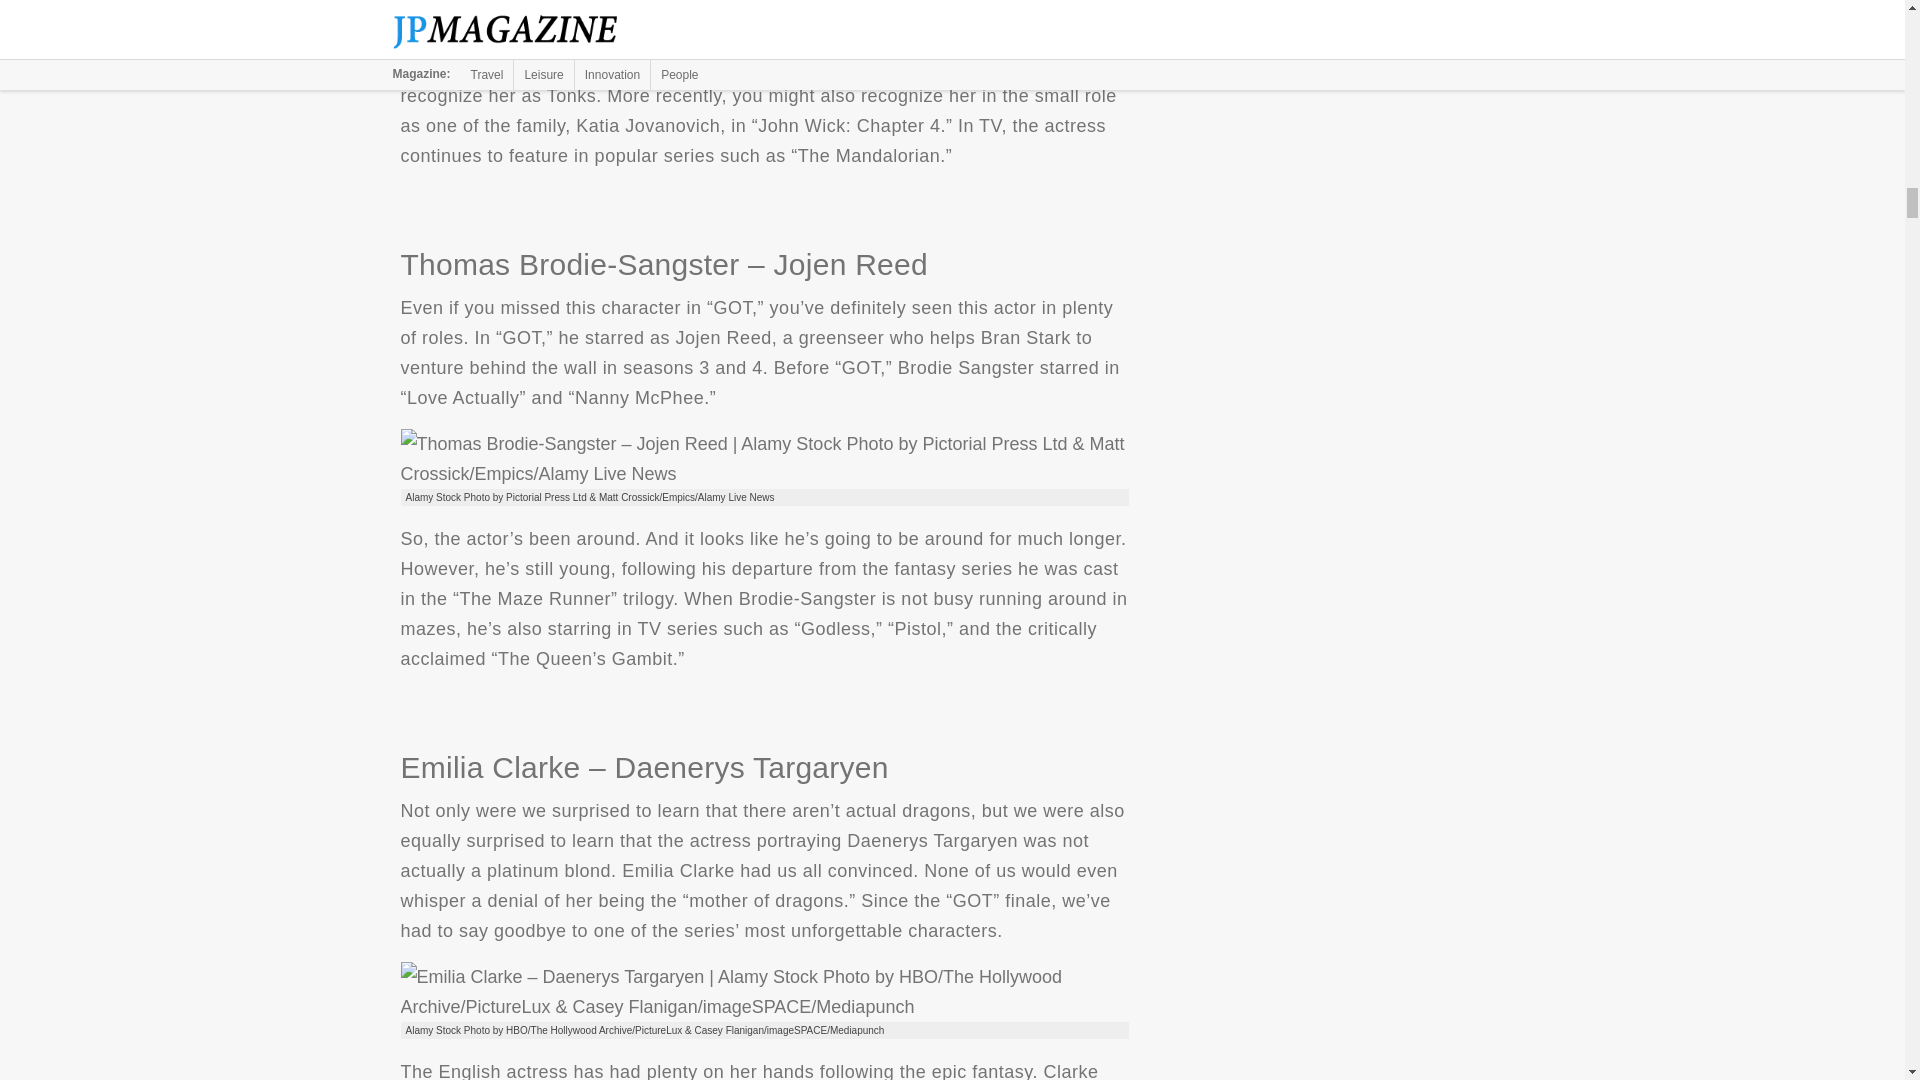 The width and height of the screenshot is (1920, 1080). Describe the element at coordinates (764, 8) in the screenshot. I see `Natalia Tena - Osha` at that location.